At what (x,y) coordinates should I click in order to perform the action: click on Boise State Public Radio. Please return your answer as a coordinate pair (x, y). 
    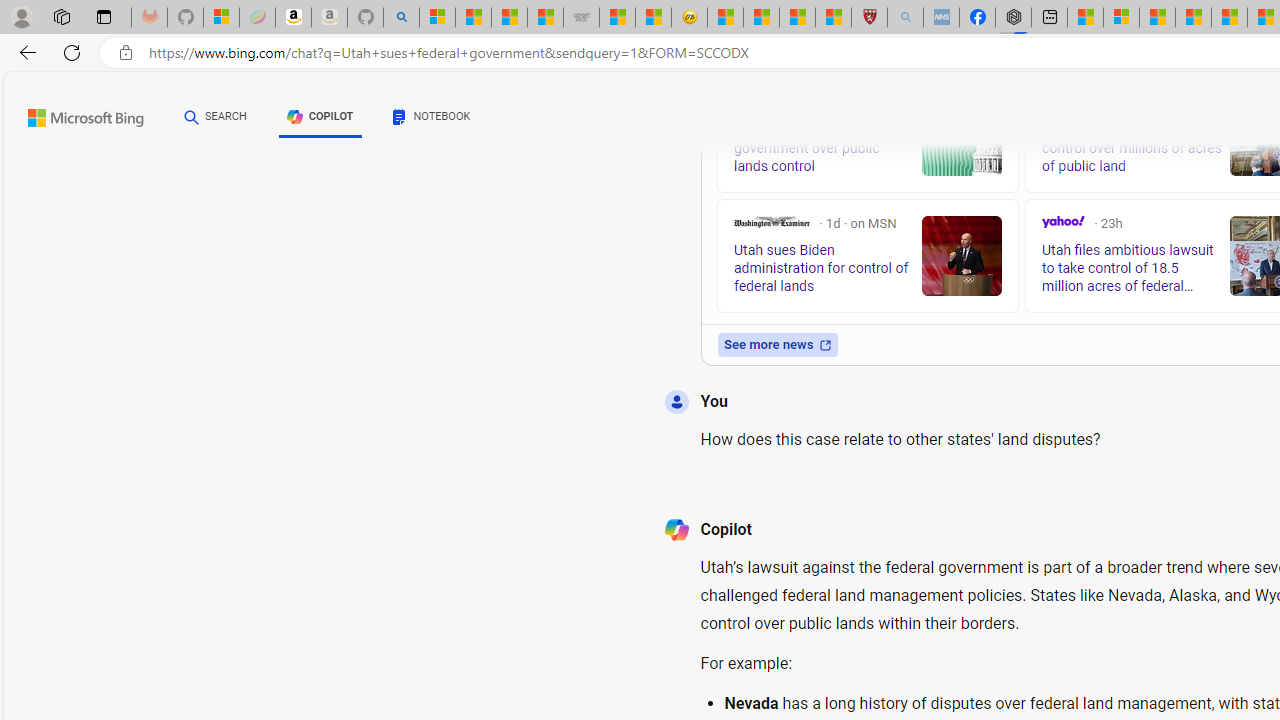
    Looking at the image, I should click on (1049, 104).